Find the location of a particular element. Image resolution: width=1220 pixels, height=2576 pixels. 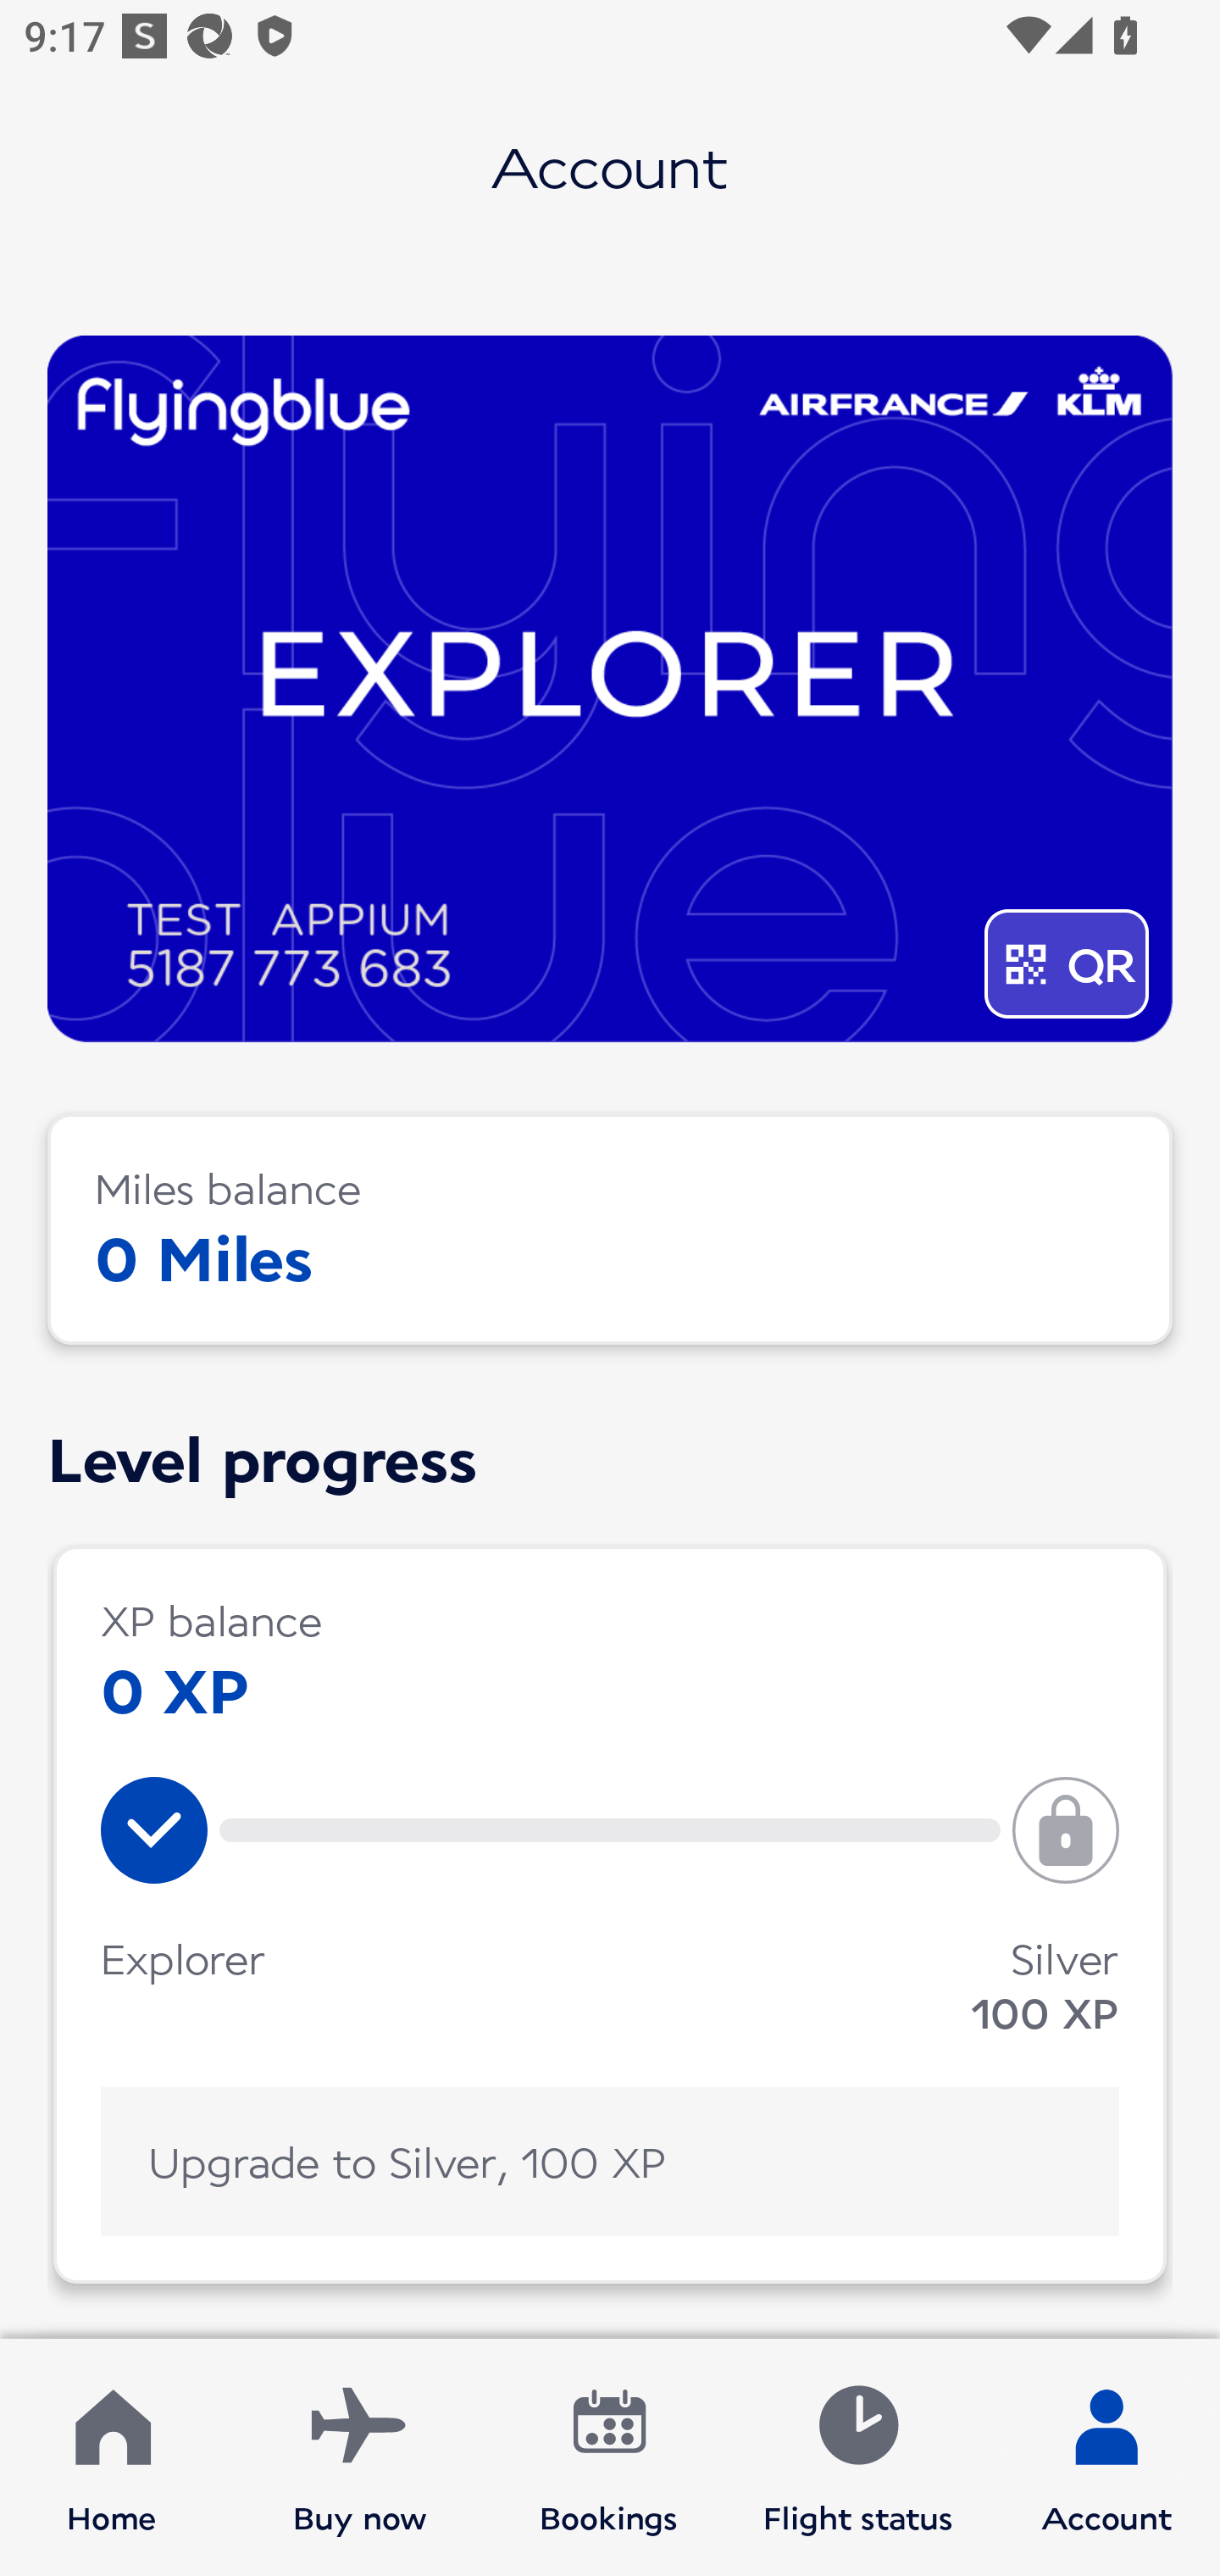

Home is located at coordinates (112, 2457).